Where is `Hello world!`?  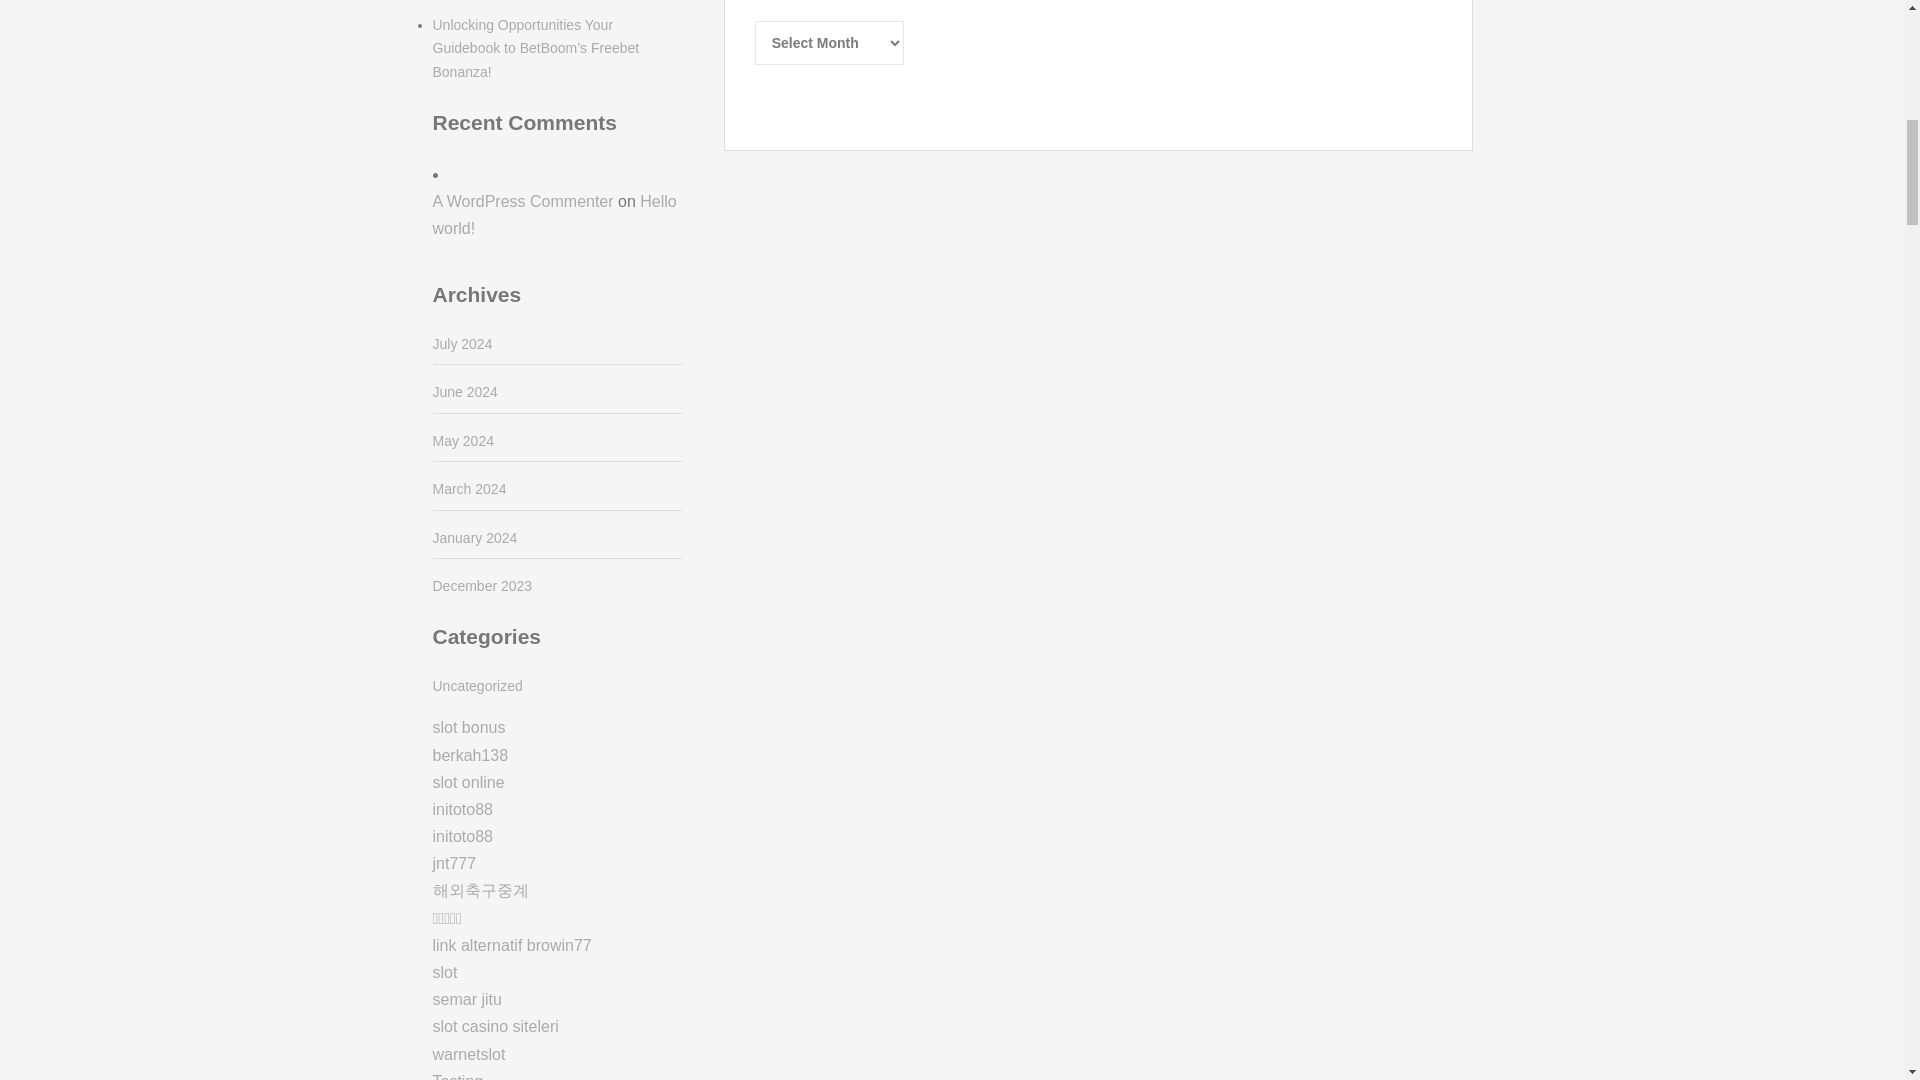
Hello world! is located at coordinates (554, 214).